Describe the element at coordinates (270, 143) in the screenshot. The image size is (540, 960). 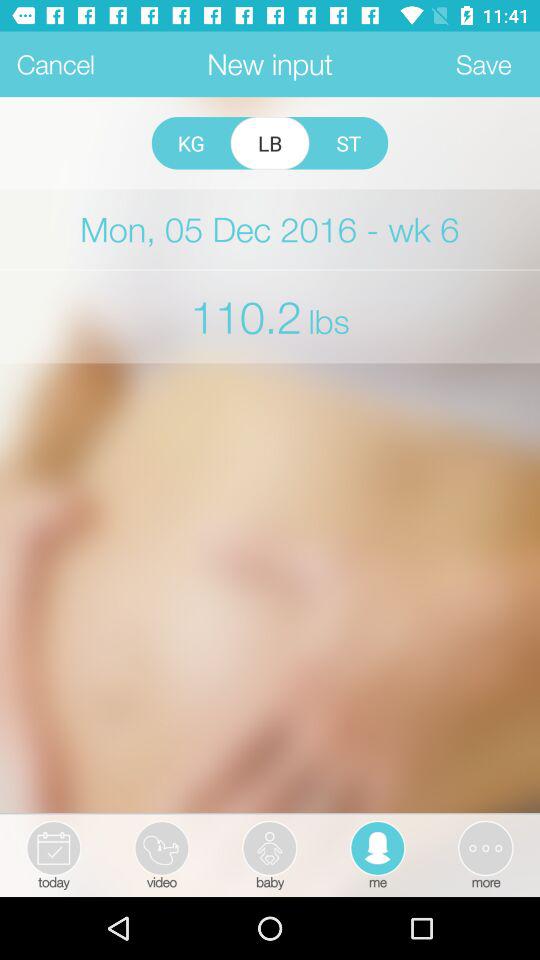
I see `turn on item to the right of the kg` at that location.